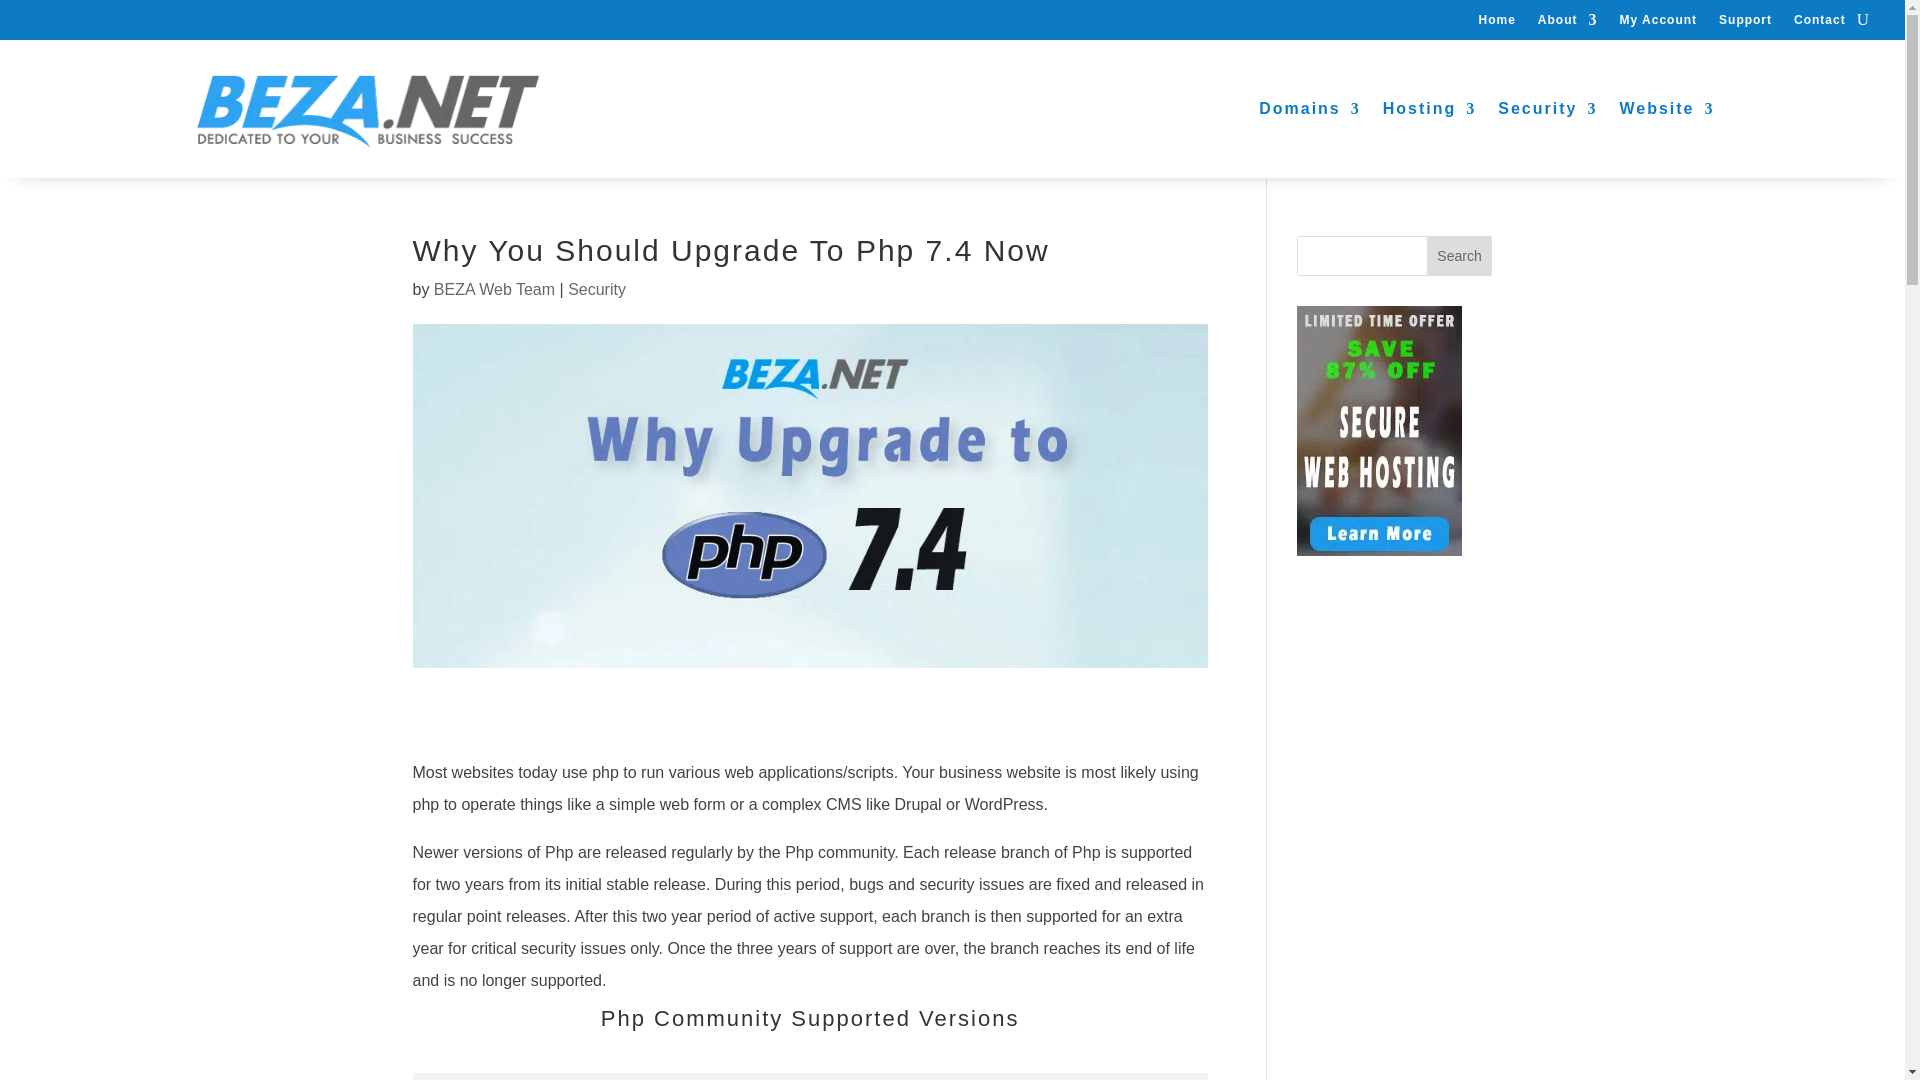  Describe the element at coordinates (1666, 108) in the screenshot. I see `Find the right solution for your business website` at that location.